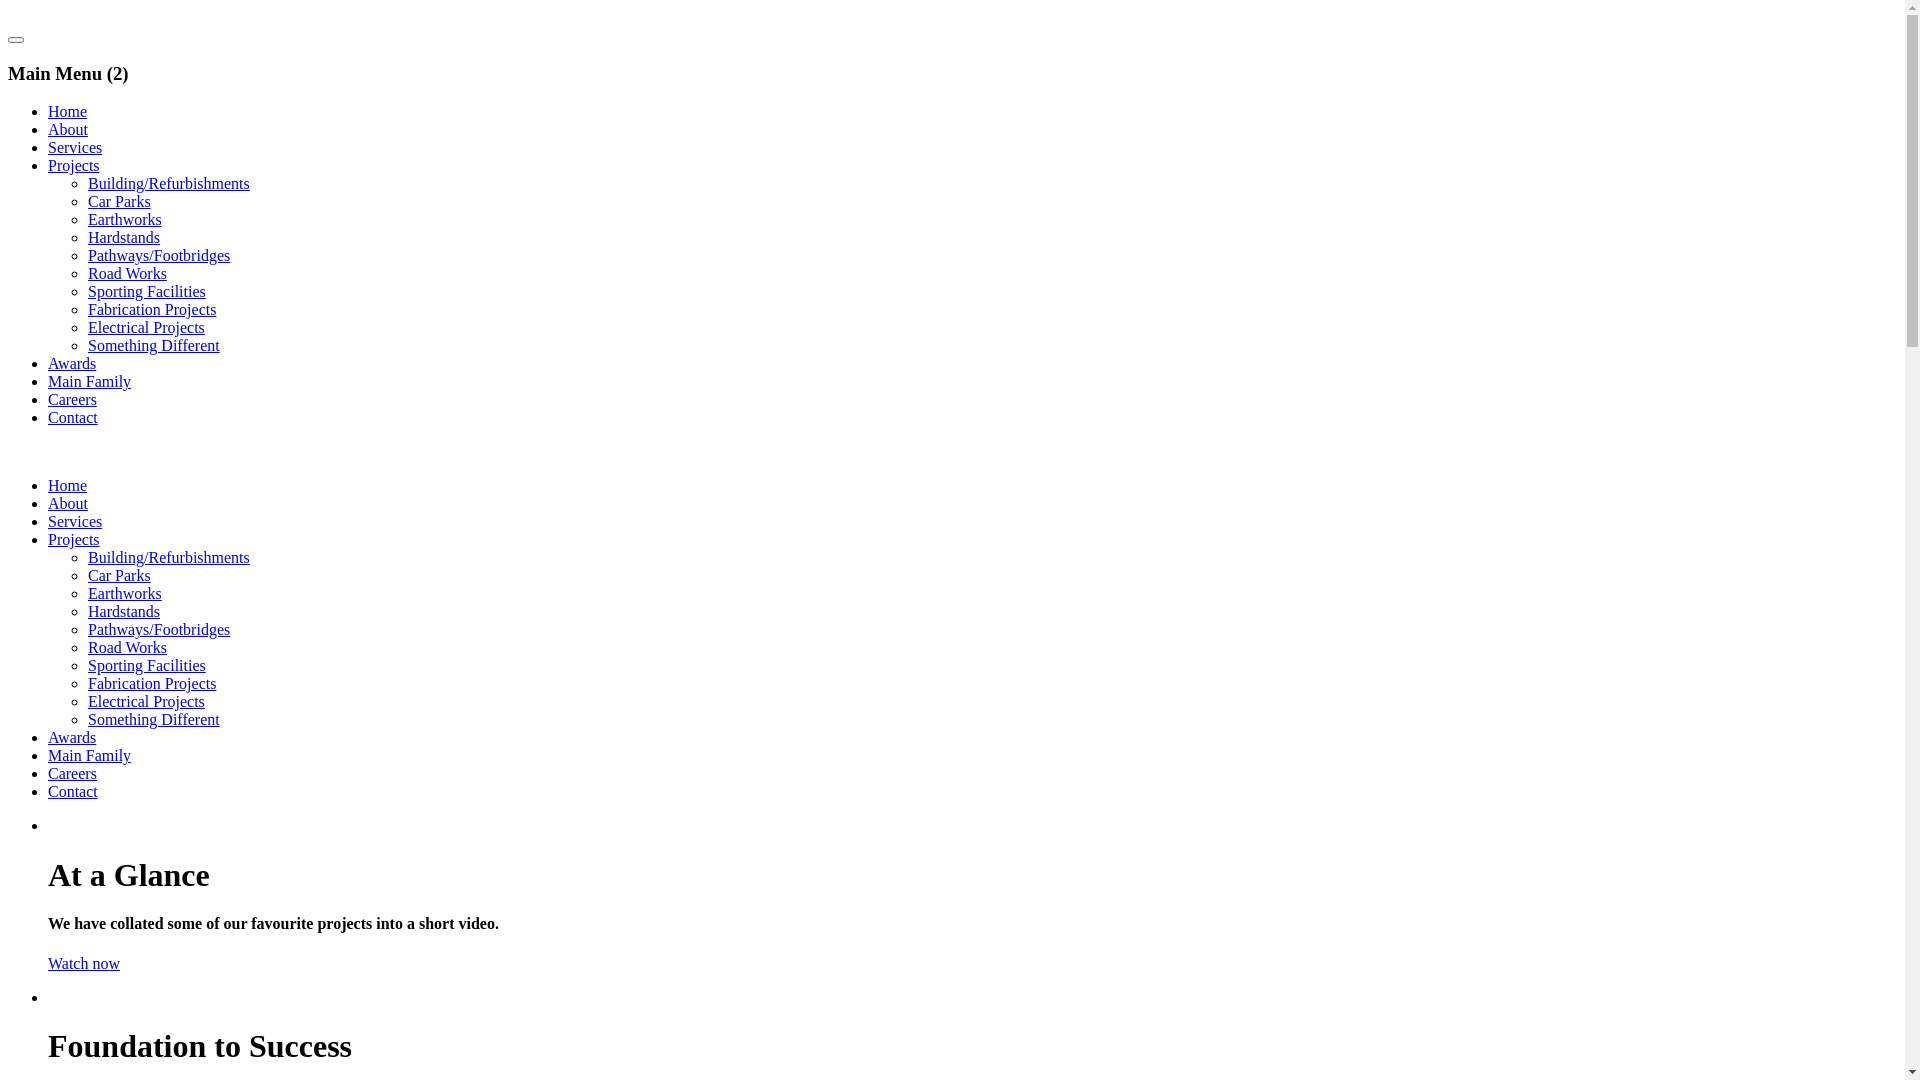 This screenshot has width=1920, height=1080. Describe the element at coordinates (68, 486) in the screenshot. I see `Home` at that location.